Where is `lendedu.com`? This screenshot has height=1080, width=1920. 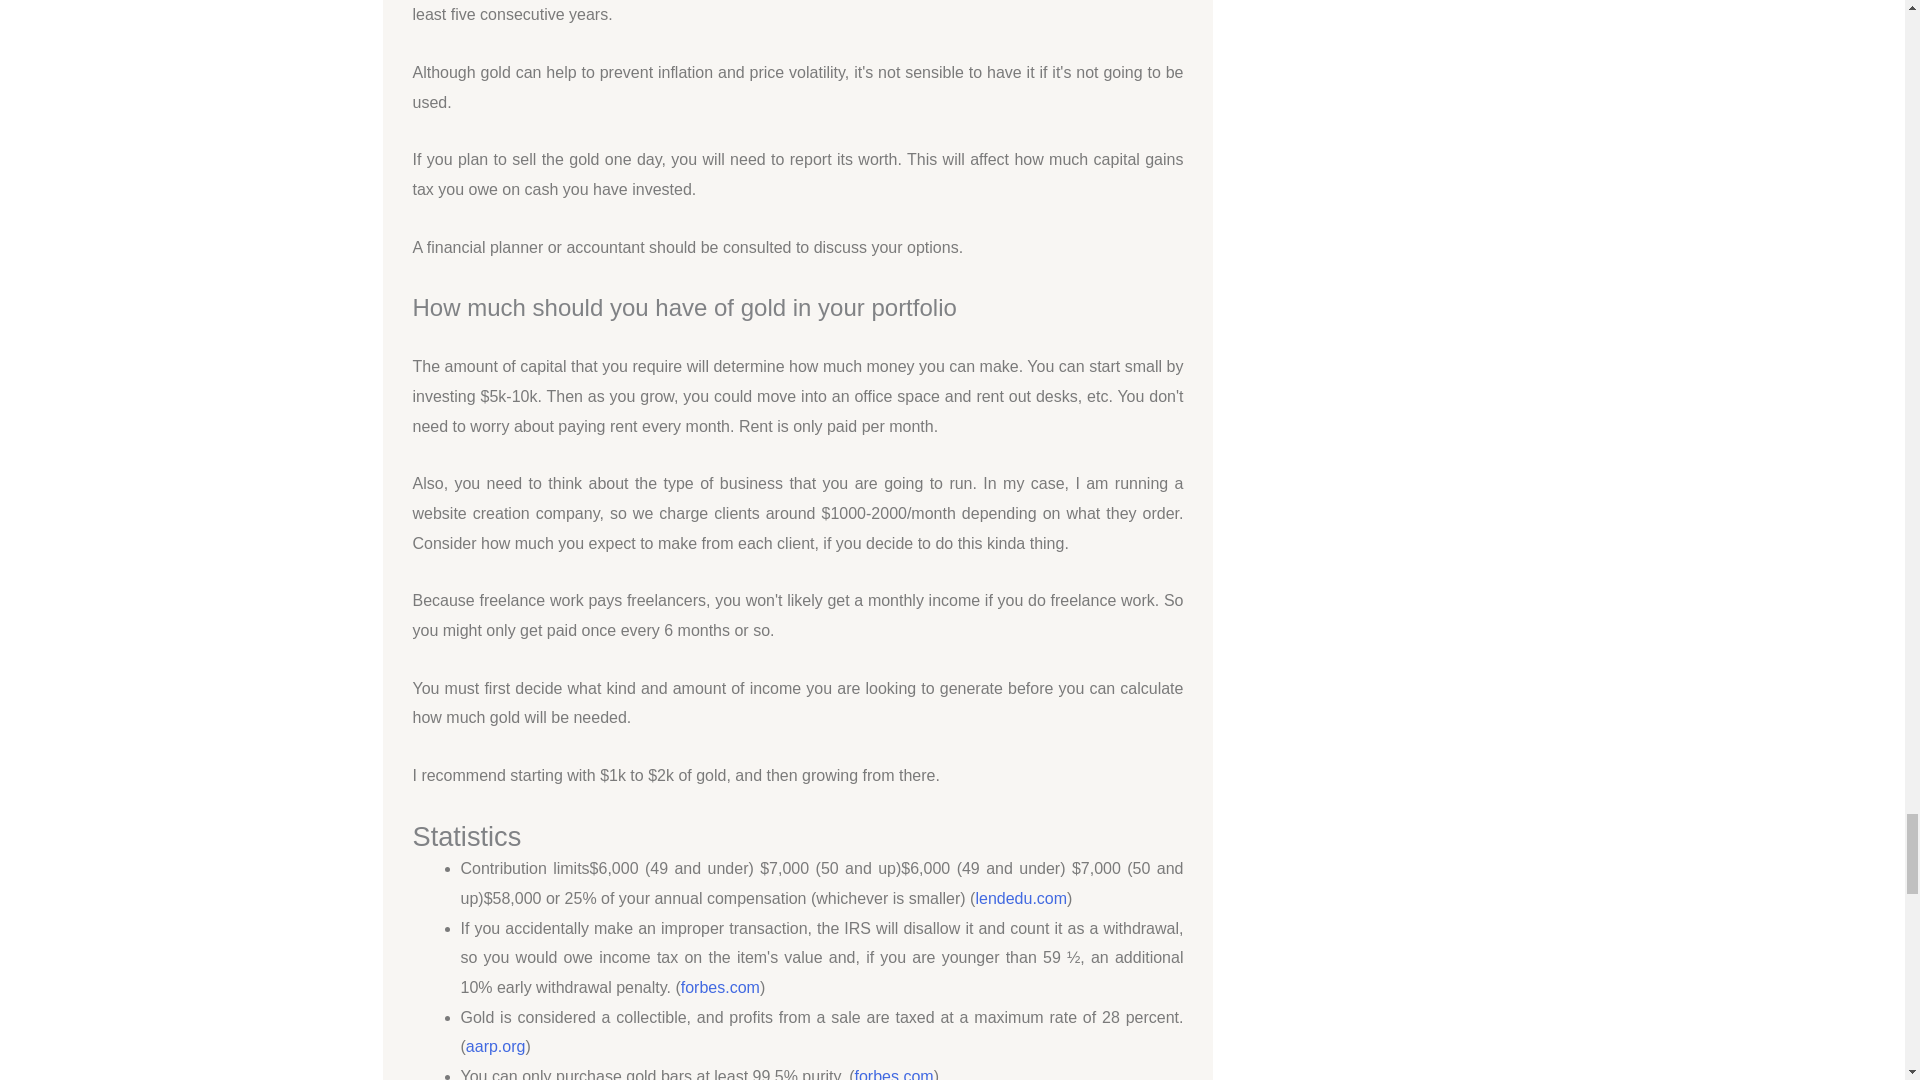 lendedu.com is located at coordinates (1021, 898).